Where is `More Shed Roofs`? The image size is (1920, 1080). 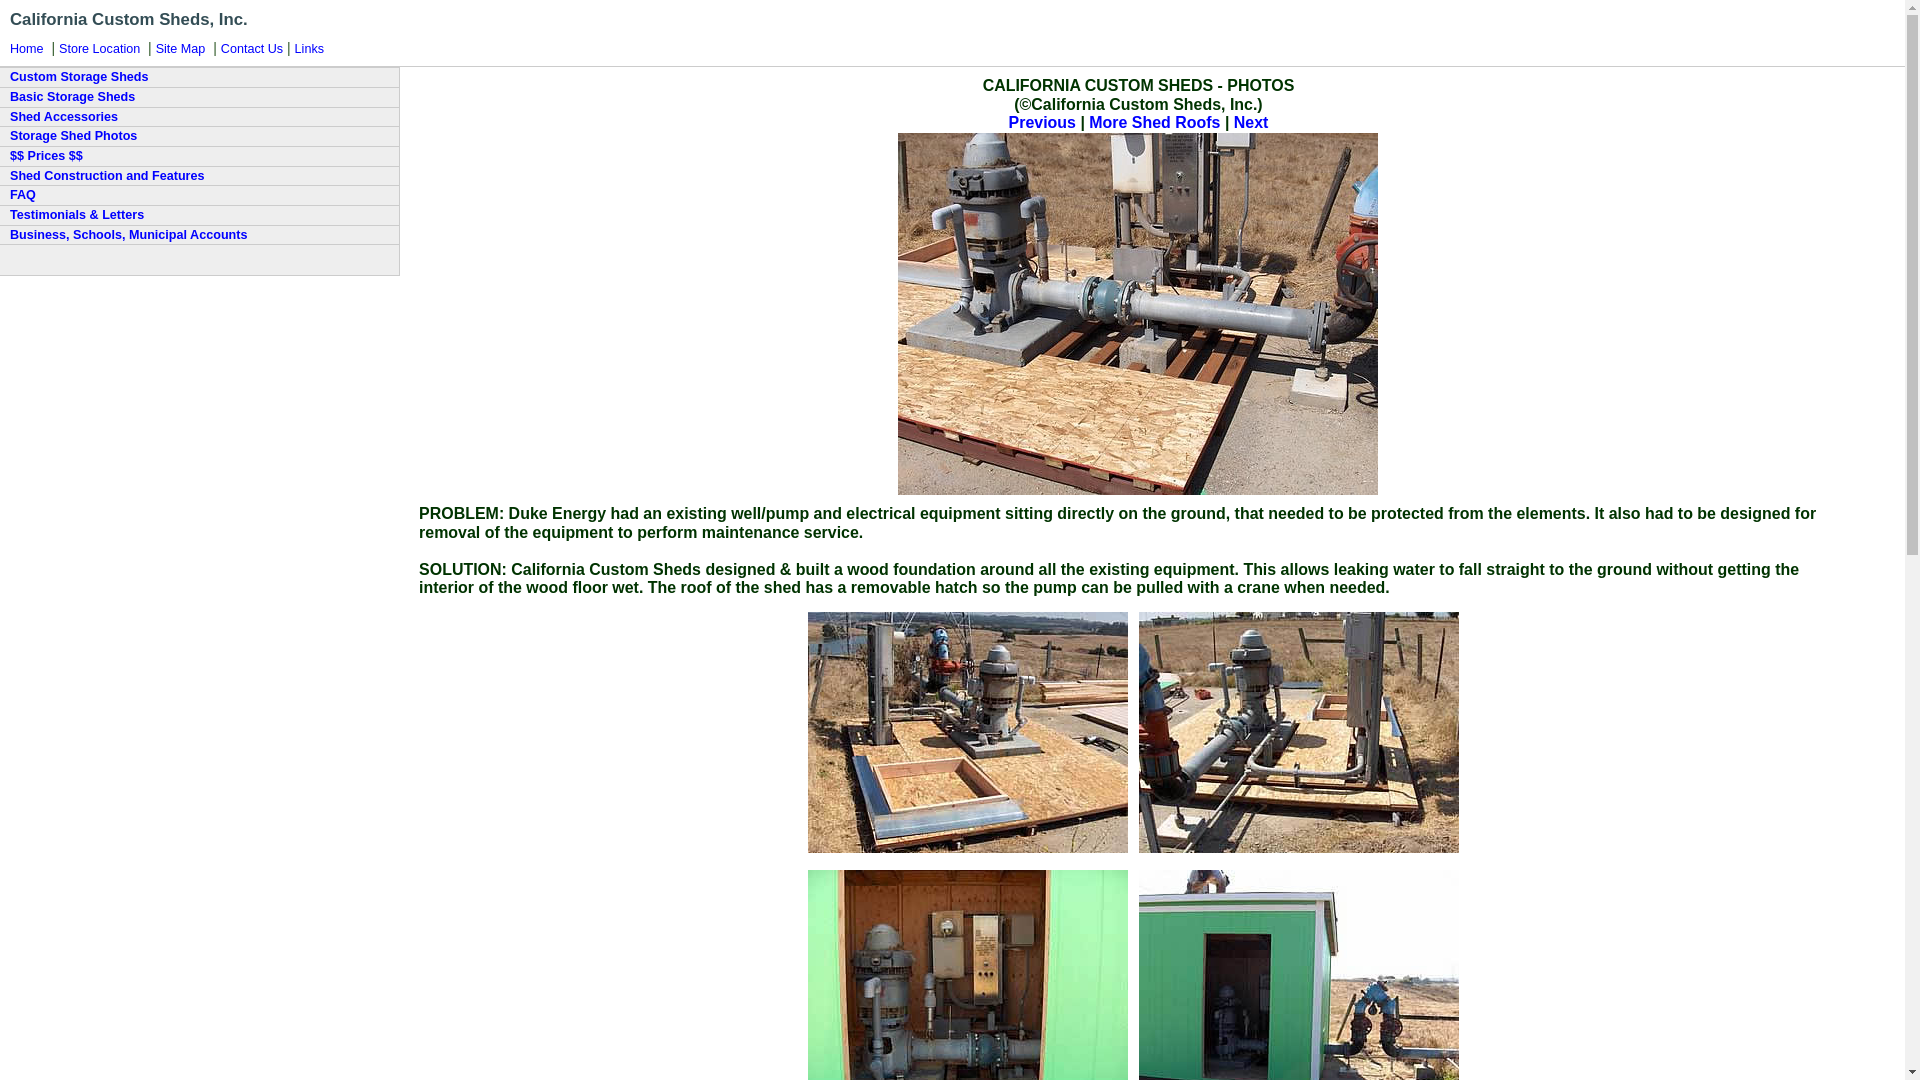
More Shed Roofs is located at coordinates (1156, 122).